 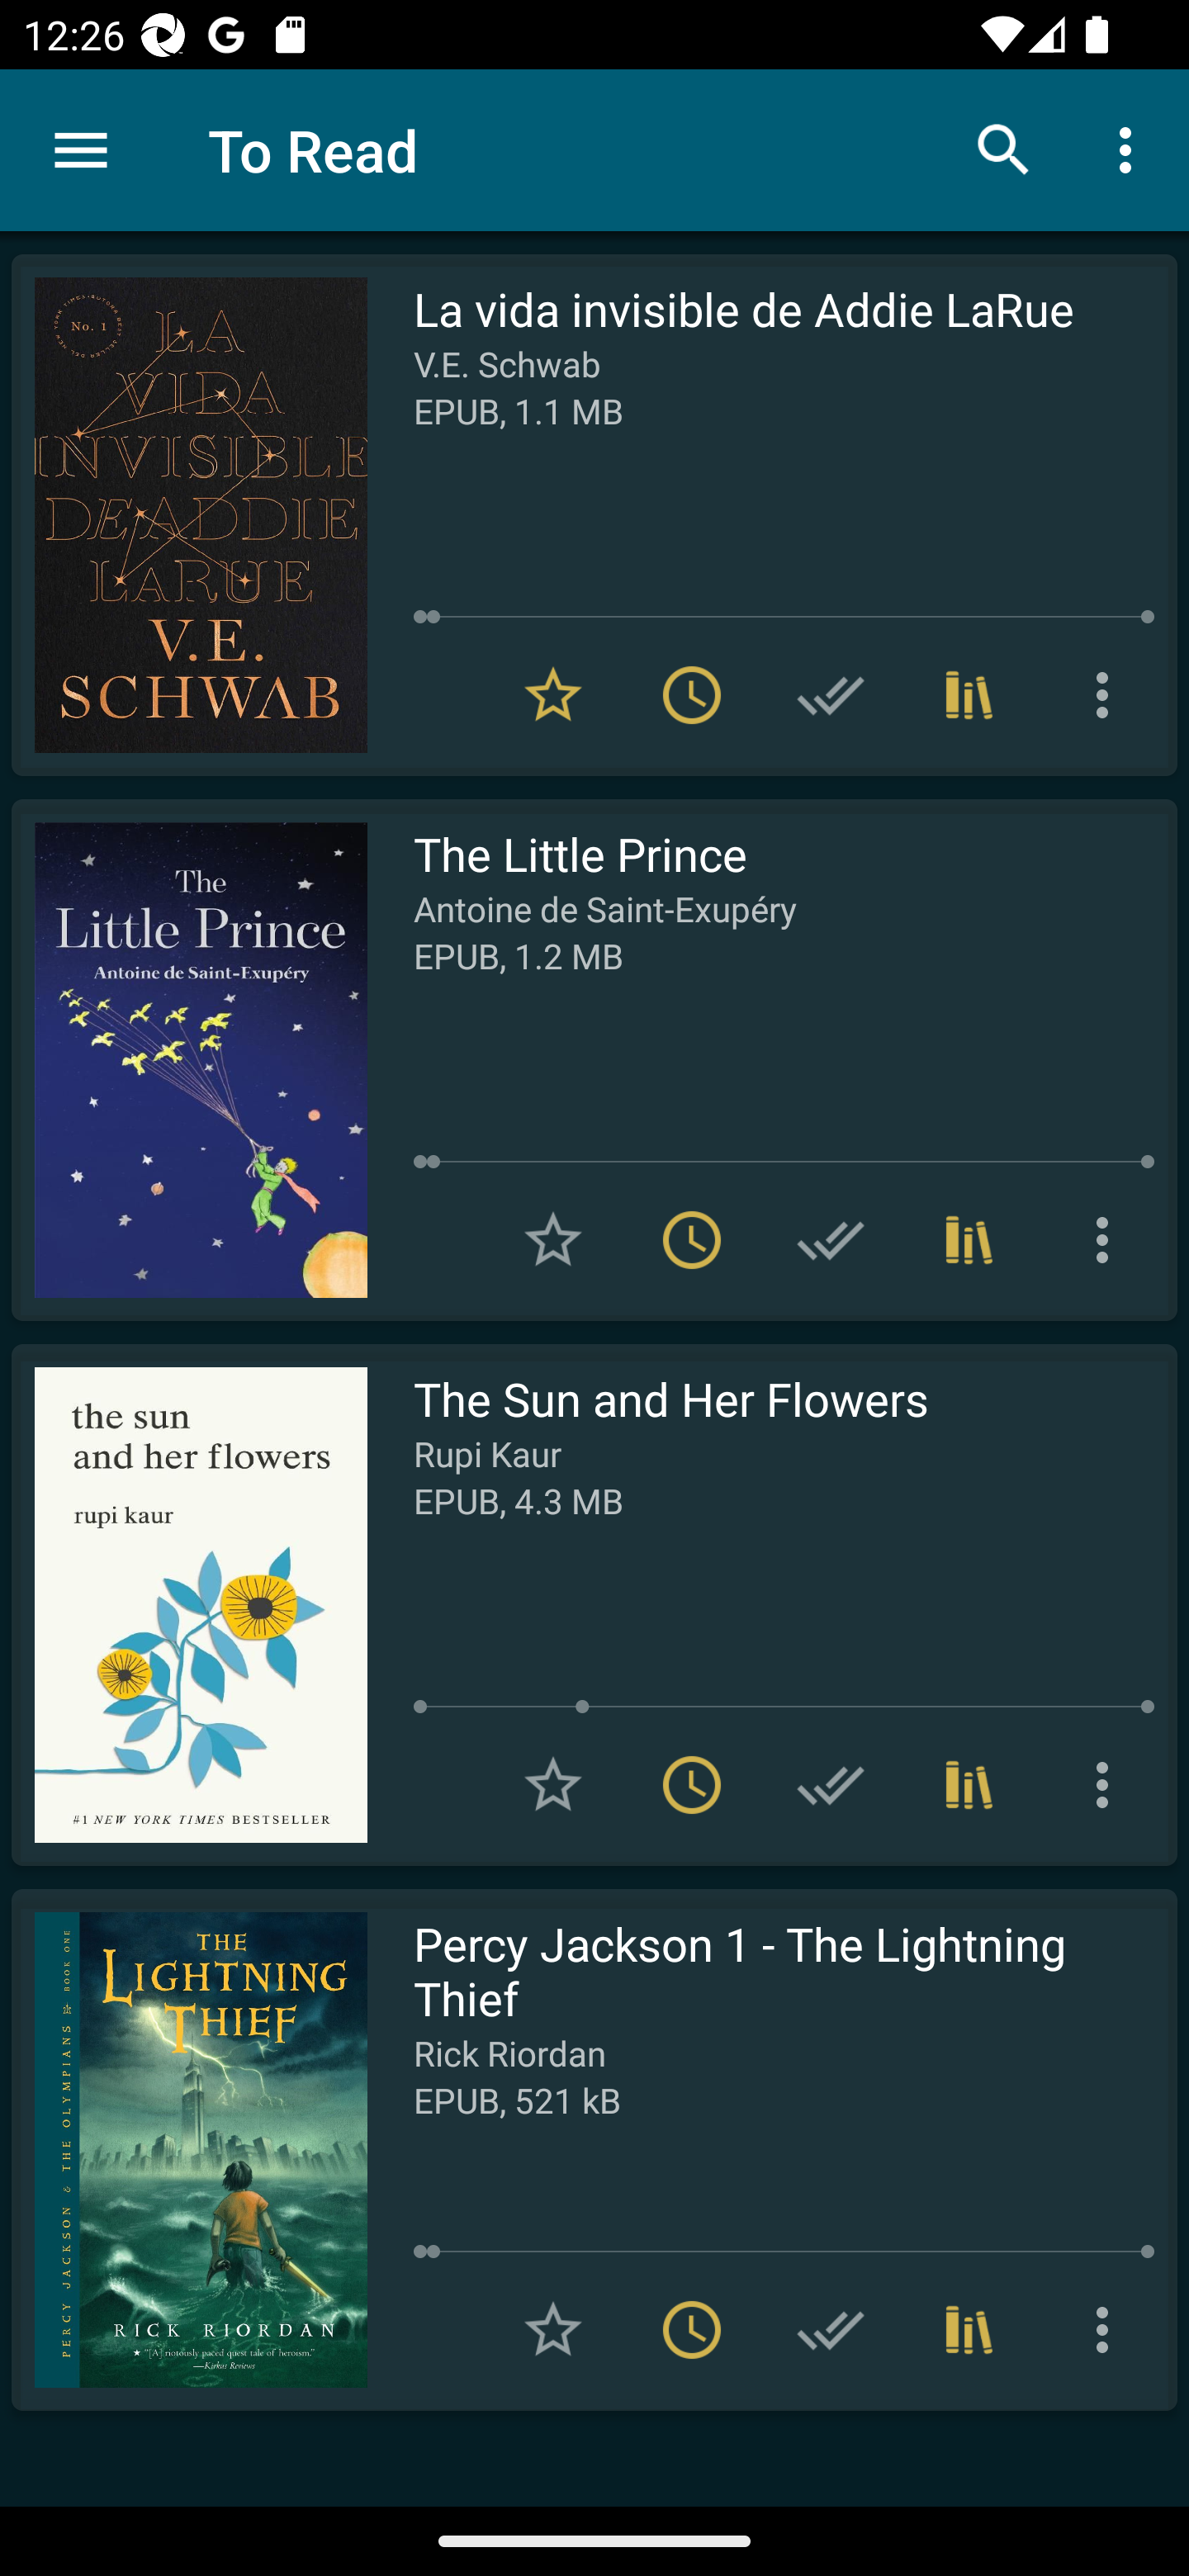 What do you see at coordinates (1108, 2330) in the screenshot?
I see `More options` at bounding box center [1108, 2330].